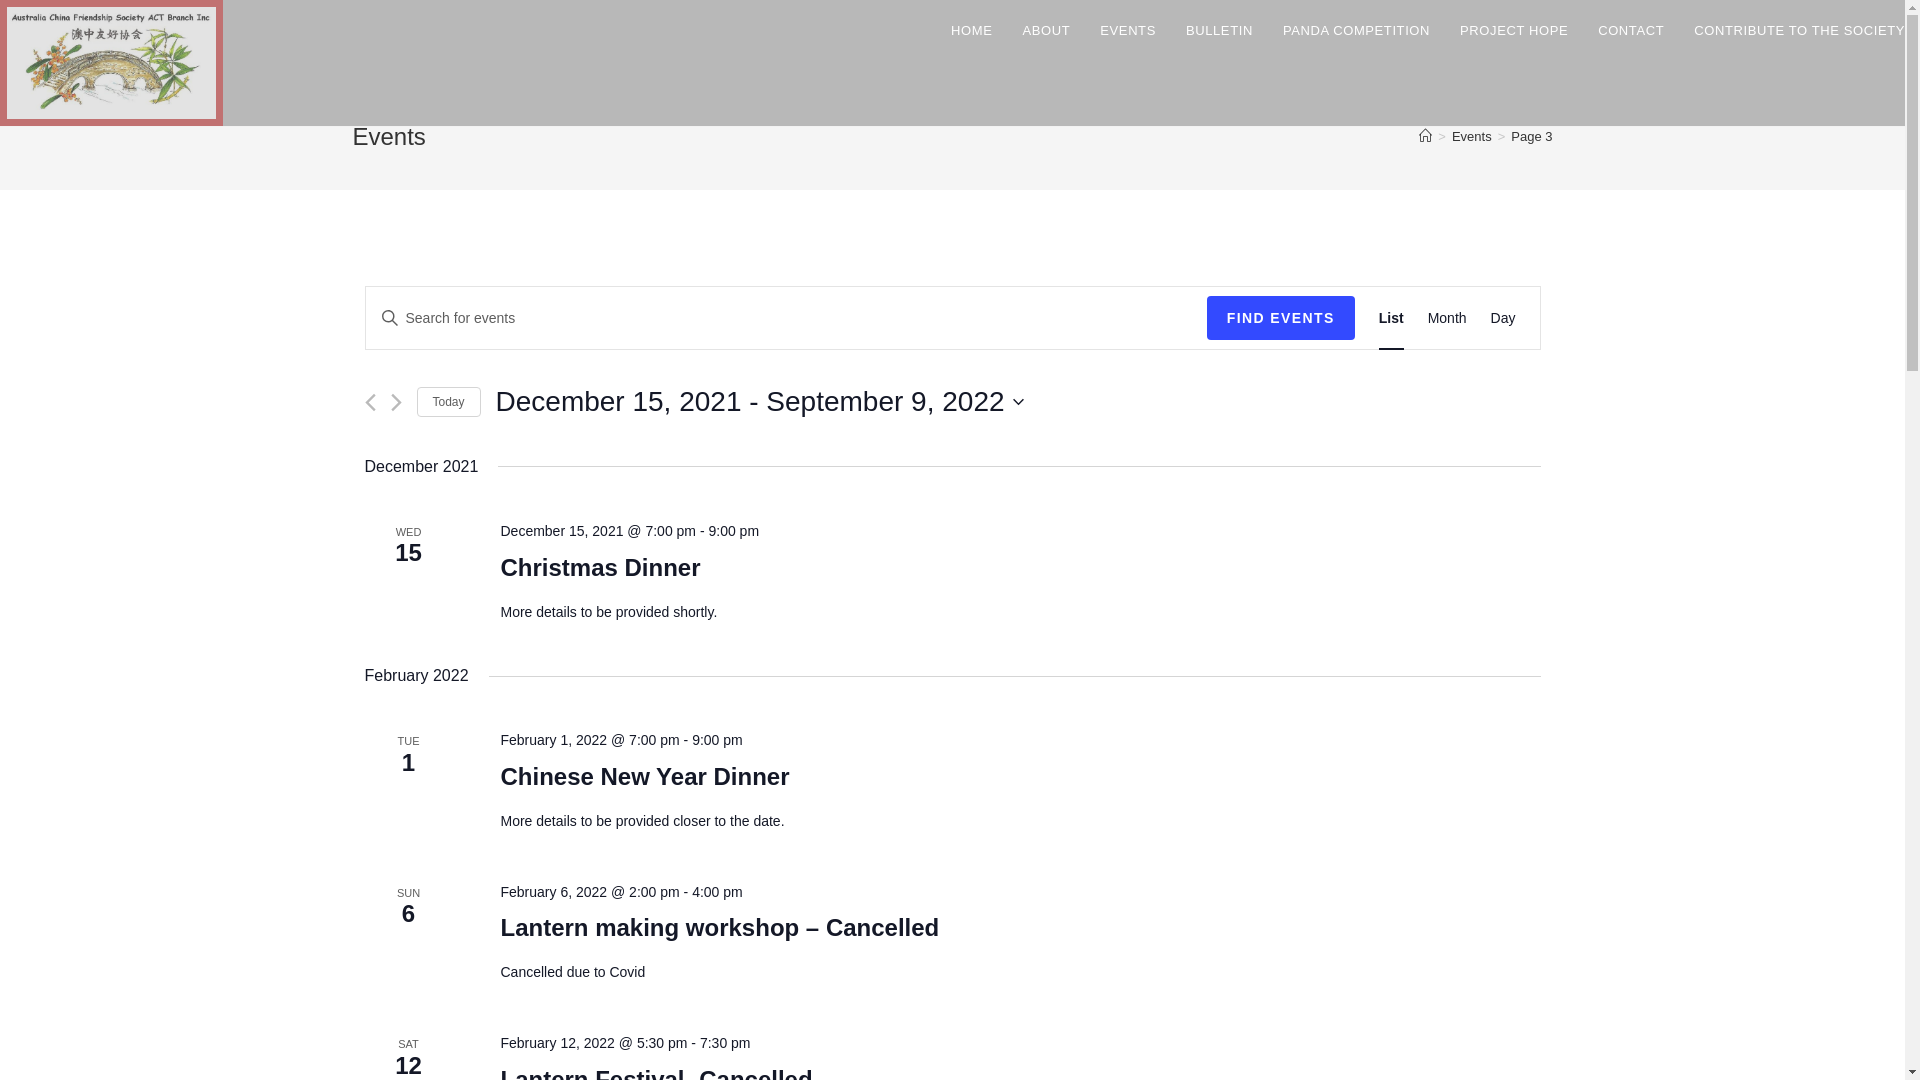 The height and width of the screenshot is (1080, 1920). I want to click on December 15, 2021
 - 
September 9, 2022, so click(760, 402).